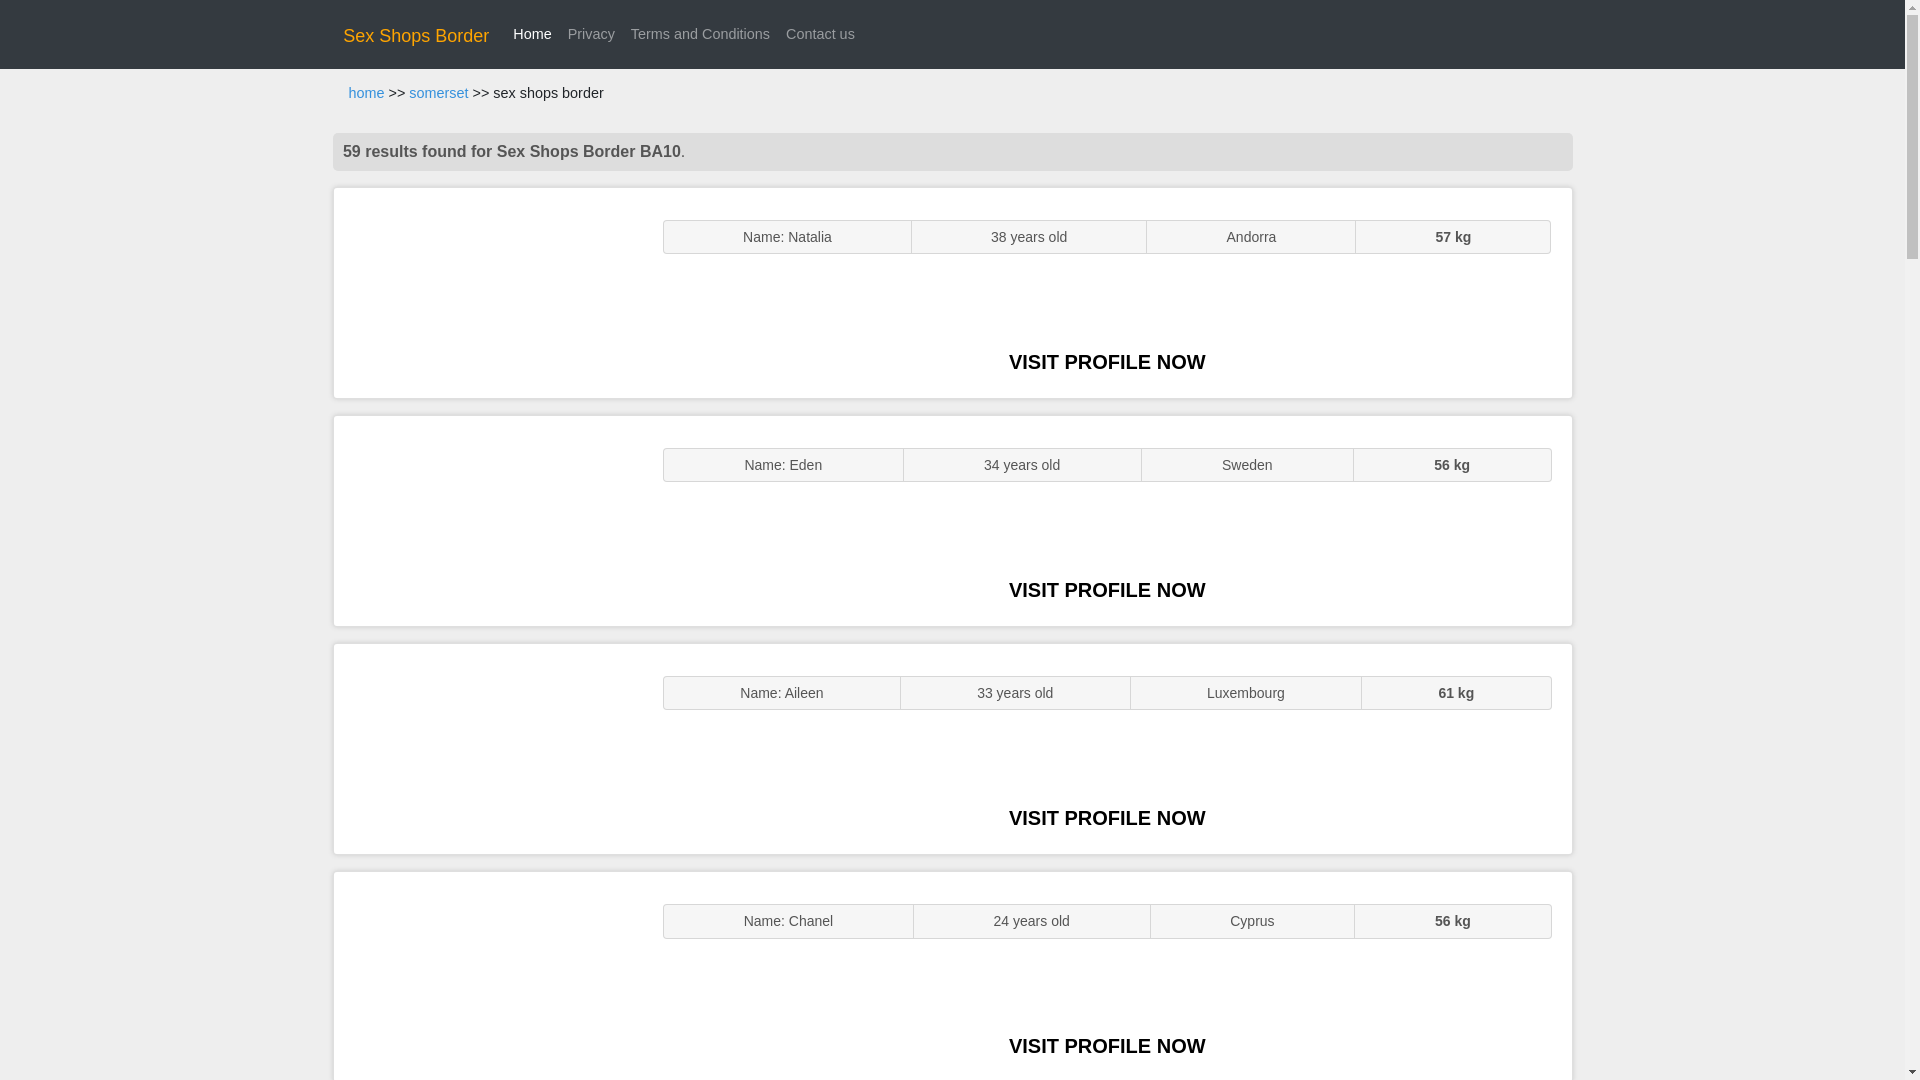 The height and width of the screenshot is (1080, 1920). What do you see at coordinates (1107, 818) in the screenshot?
I see `VISIT PROFILE NOW` at bounding box center [1107, 818].